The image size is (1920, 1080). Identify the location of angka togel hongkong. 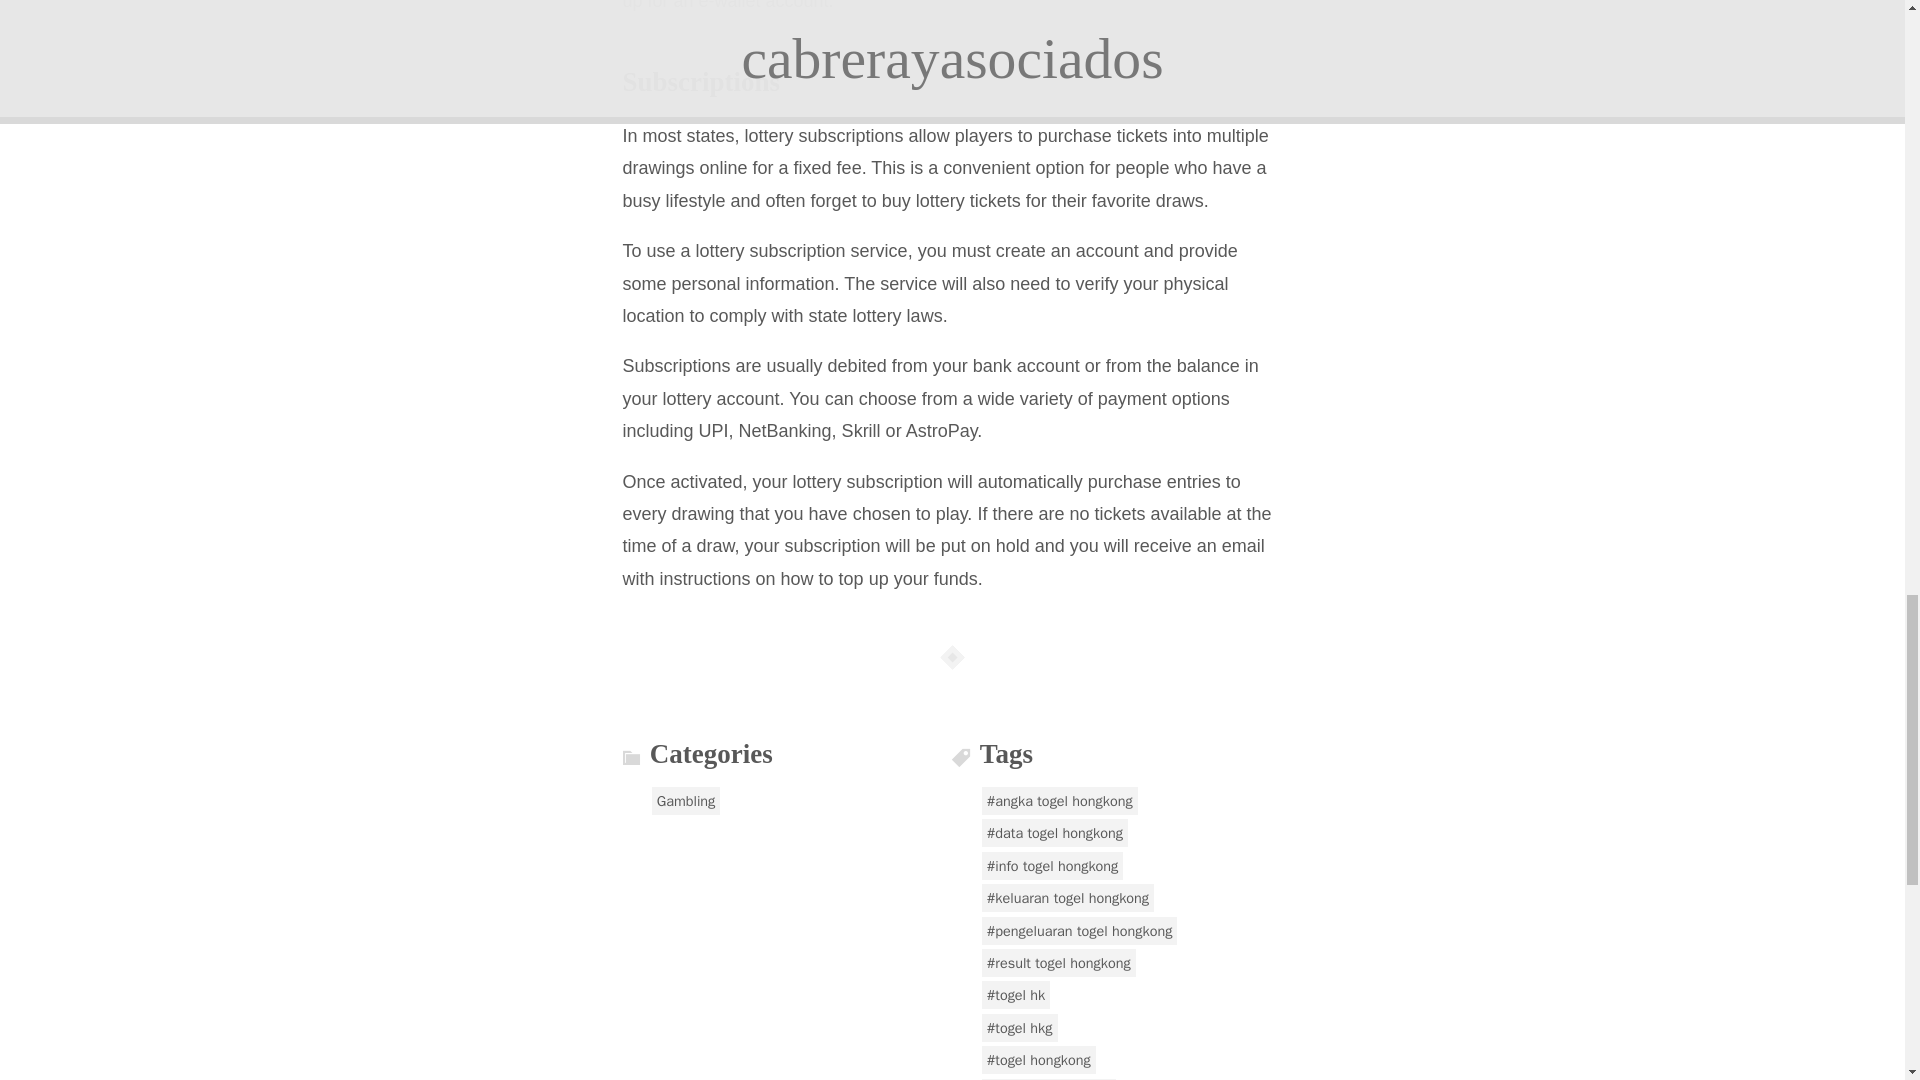
(1060, 801).